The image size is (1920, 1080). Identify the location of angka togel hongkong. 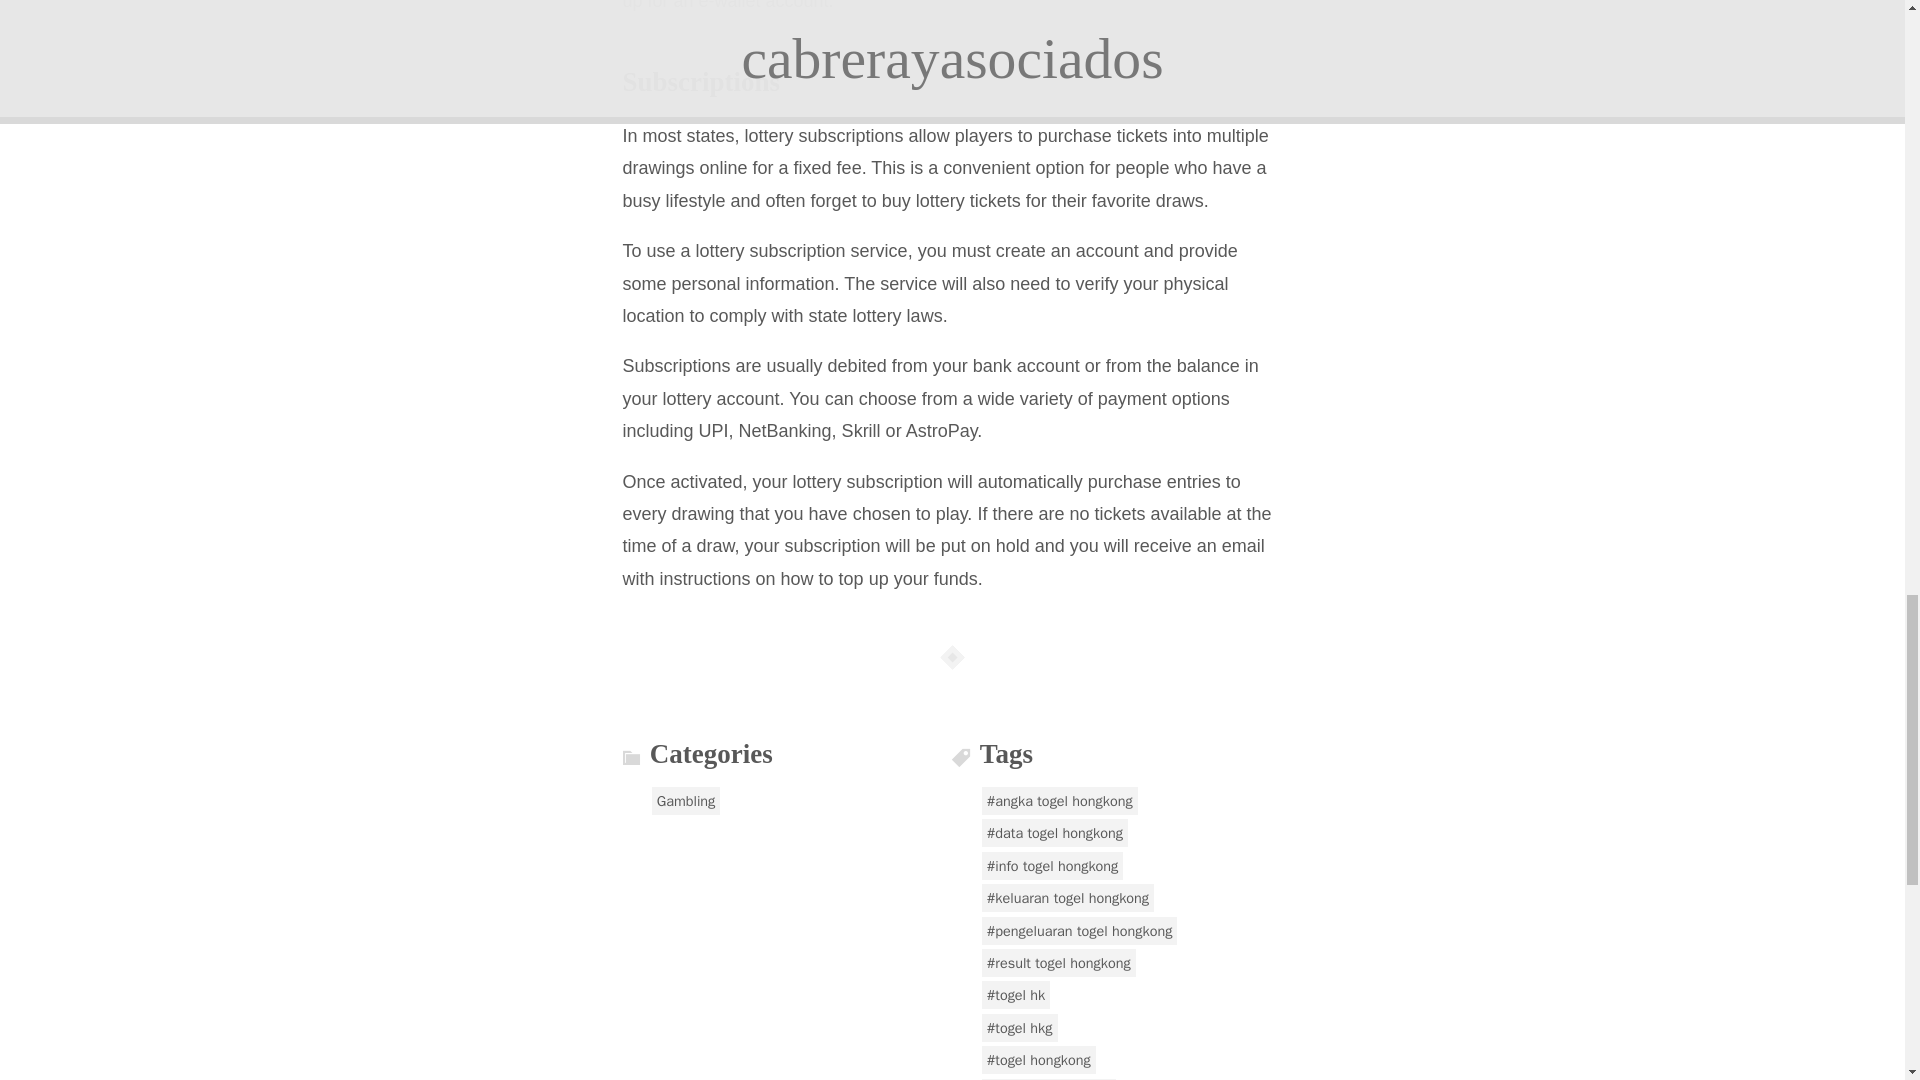
(1060, 801).